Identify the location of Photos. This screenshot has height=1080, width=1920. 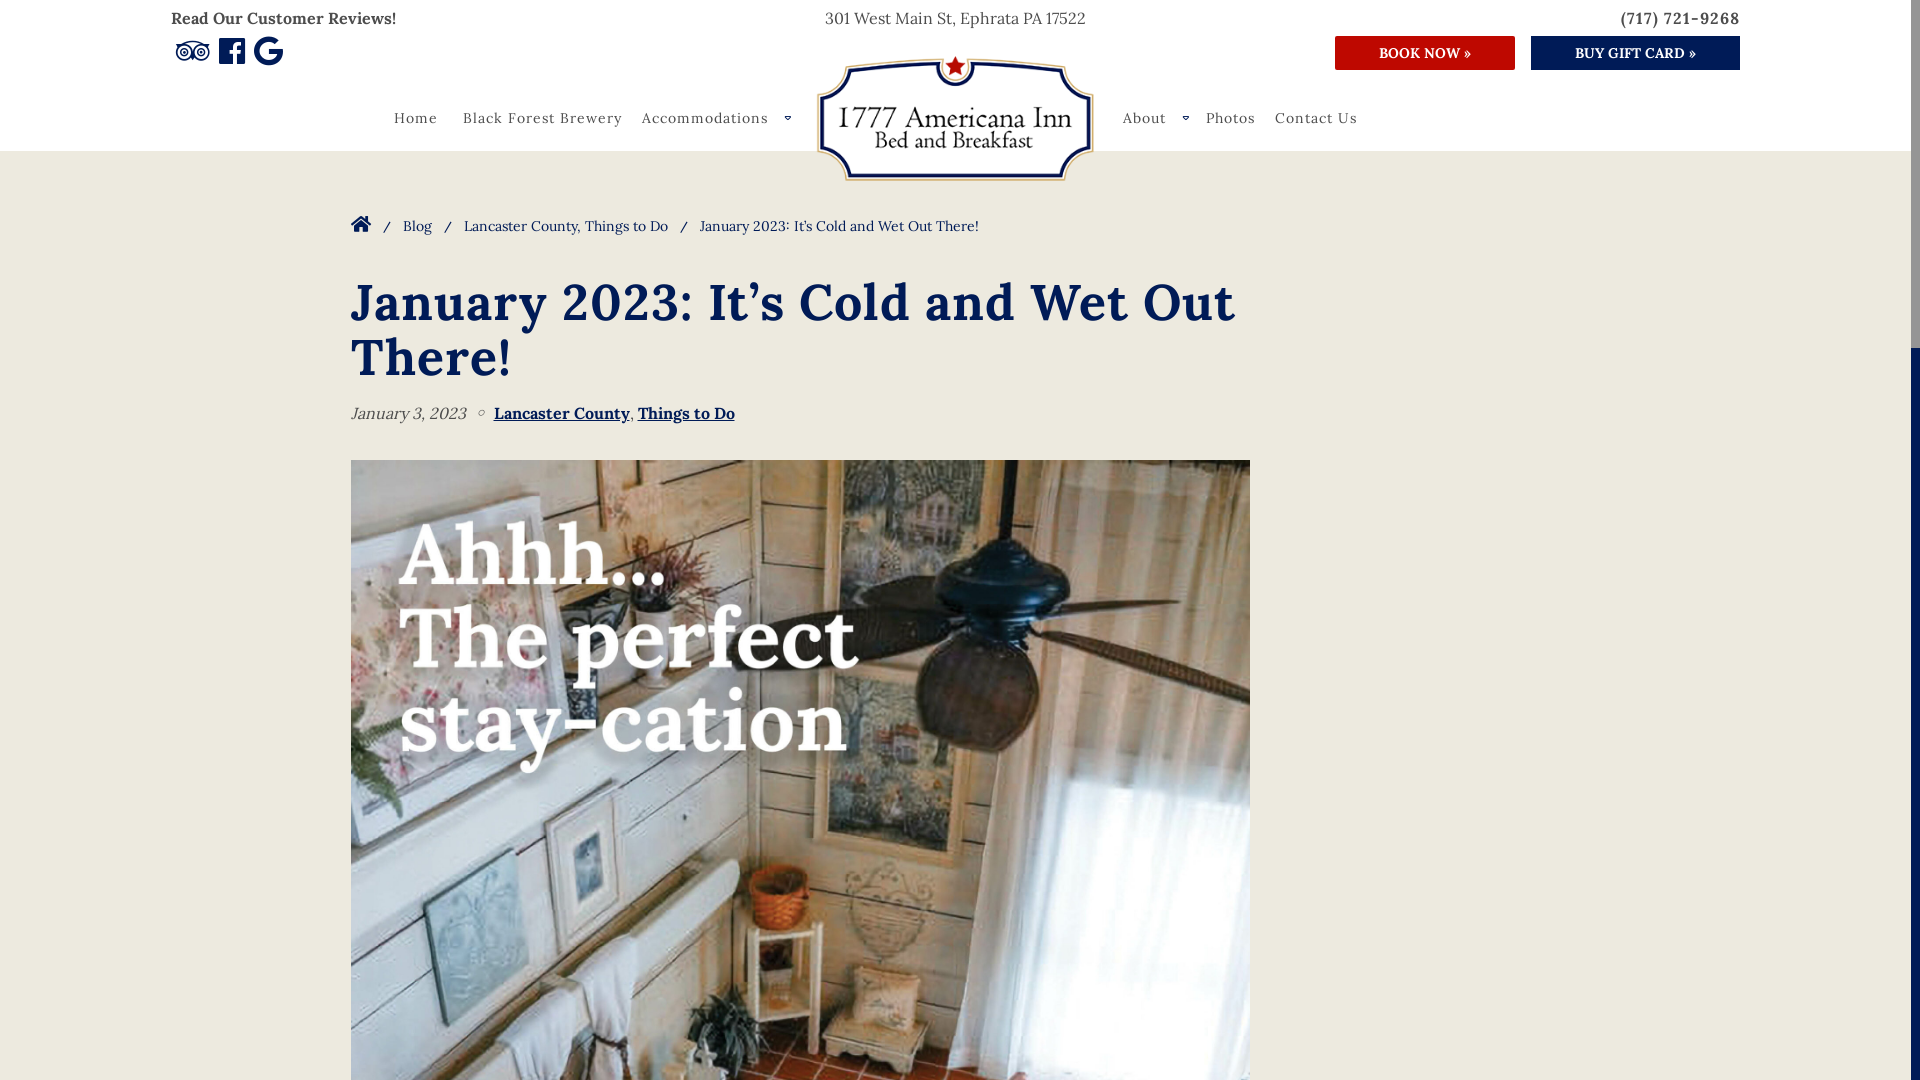
(1230, 118).